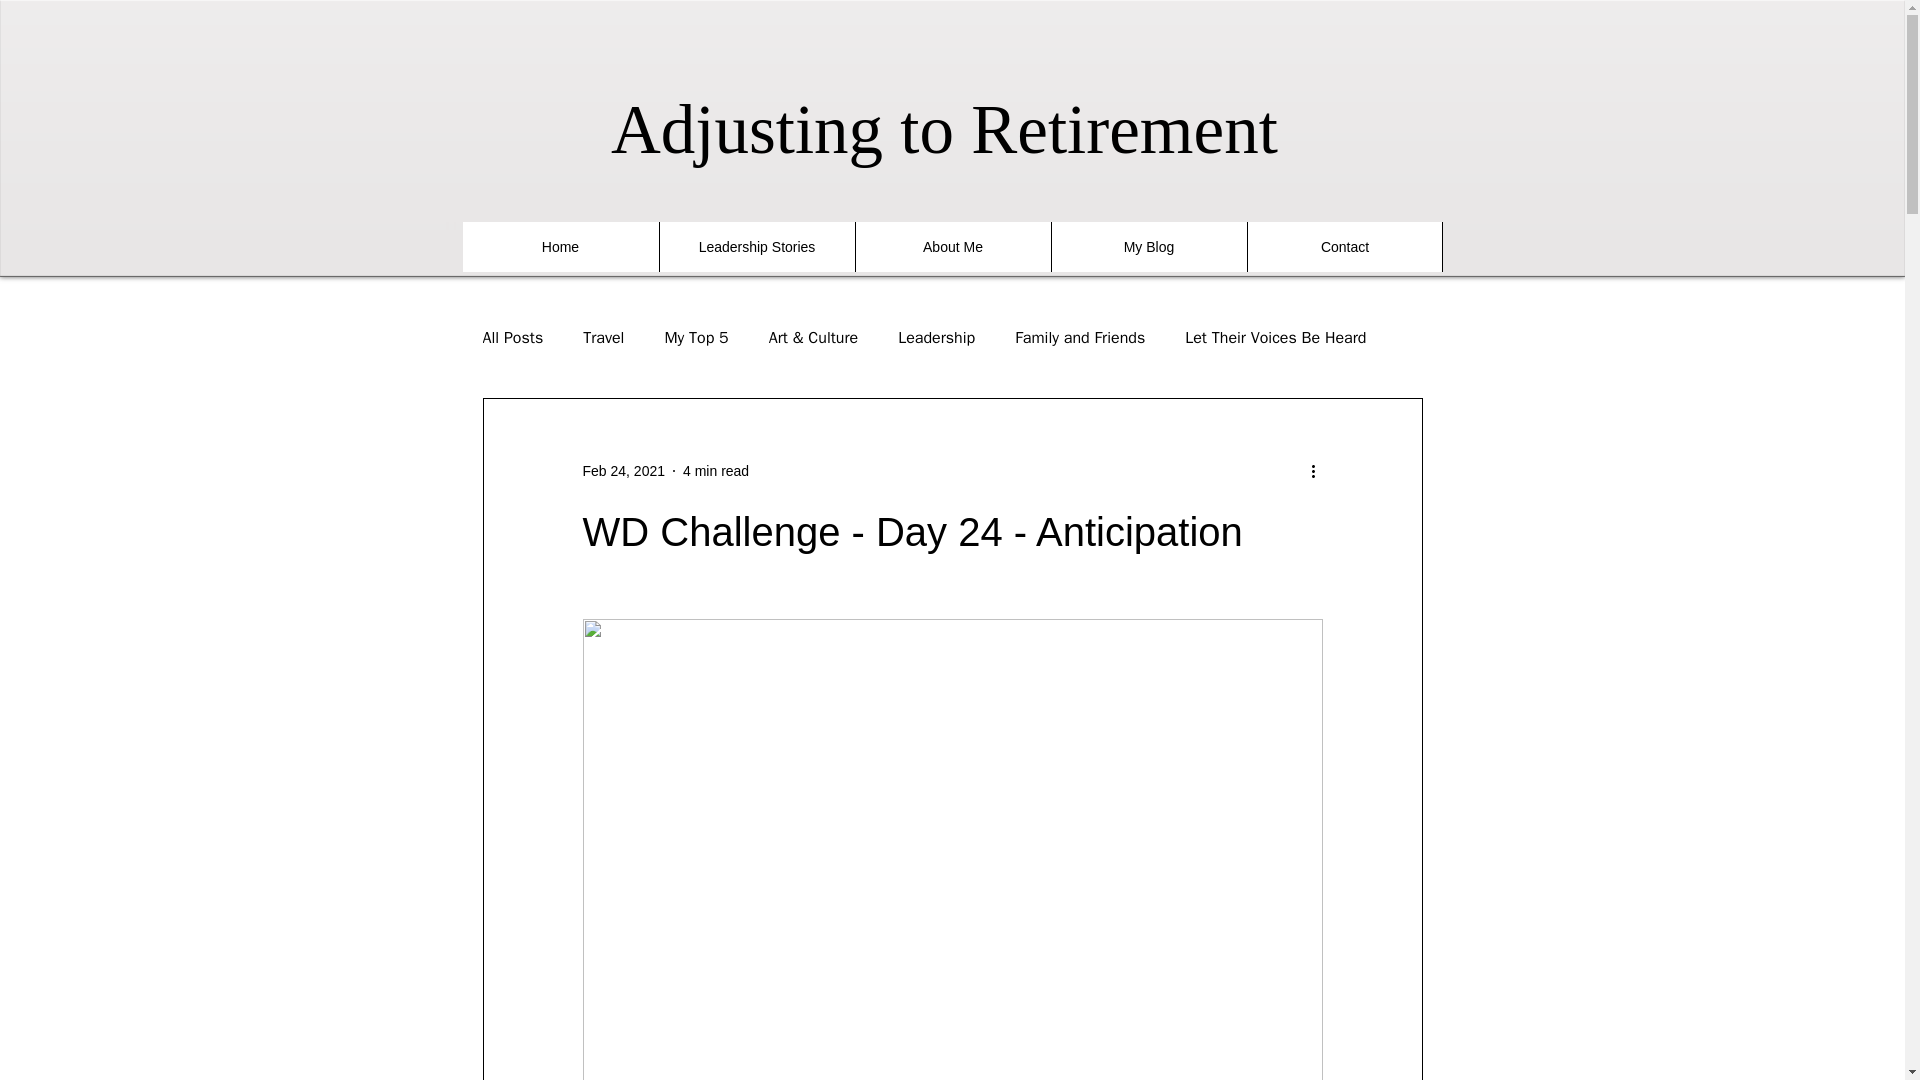  What do you see at coordinates (952, 130) in the screenshot?
I see `Adjusting to Retirement ` at bounding box center [952, 130].